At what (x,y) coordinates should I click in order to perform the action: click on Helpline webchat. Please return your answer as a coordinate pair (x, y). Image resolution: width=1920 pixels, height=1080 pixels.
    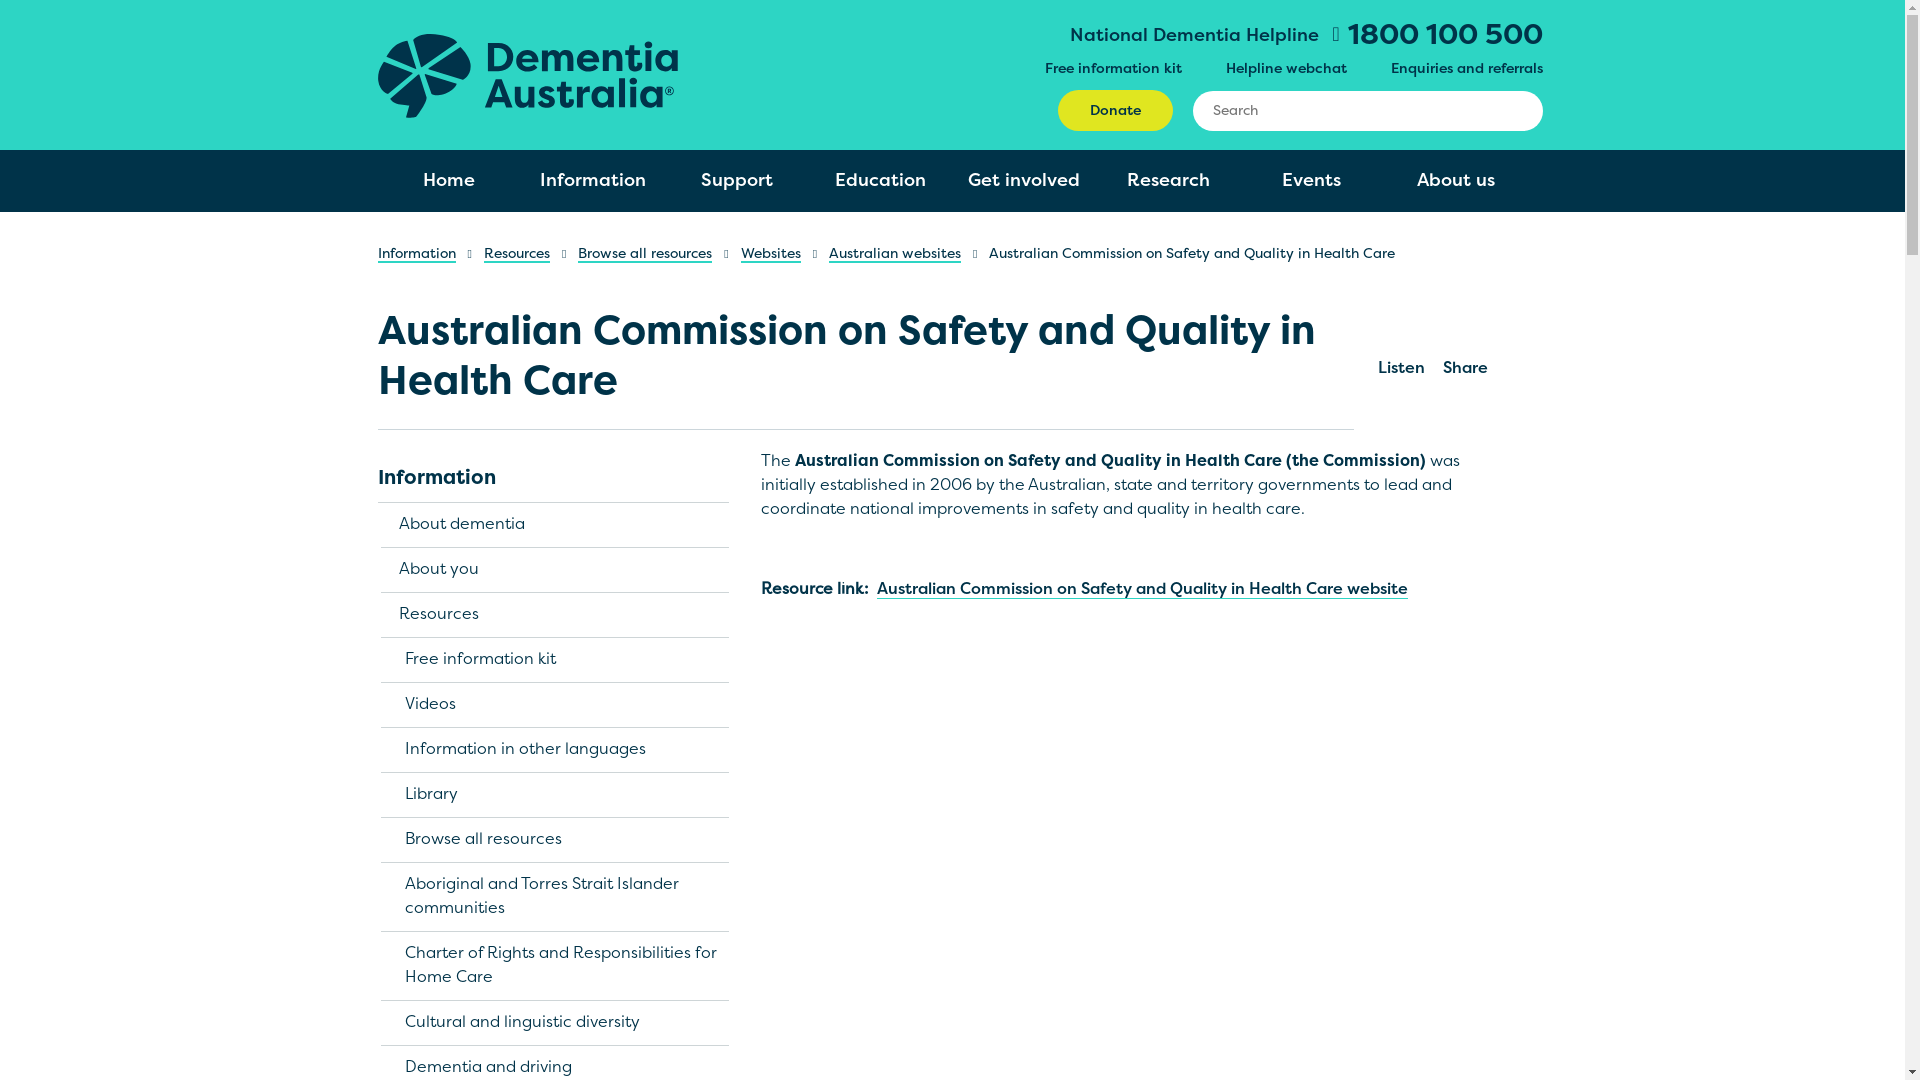
    Looking at the image, I should click on (1286, 70).